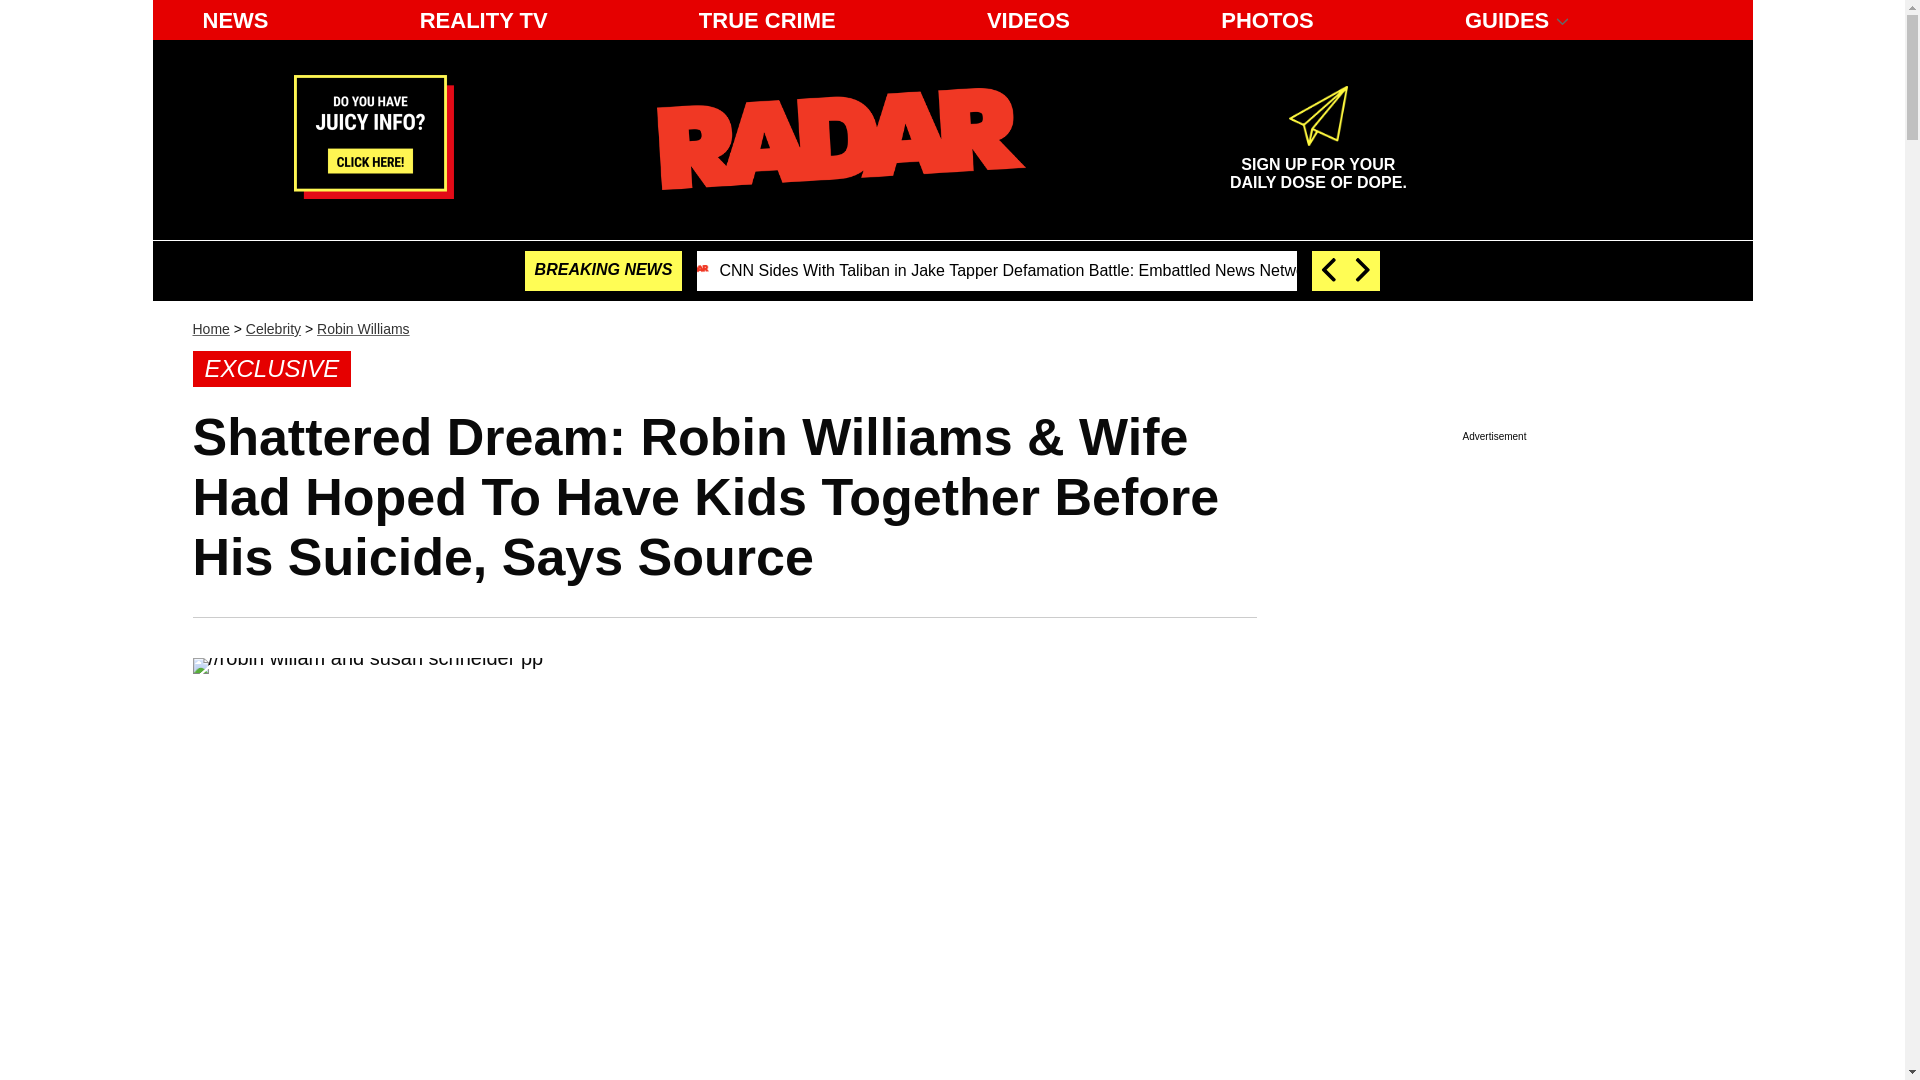 Image resolution: width=1920 pixels, height=1080 pixels. I want to click on PHOTOS, so click(840, 138).